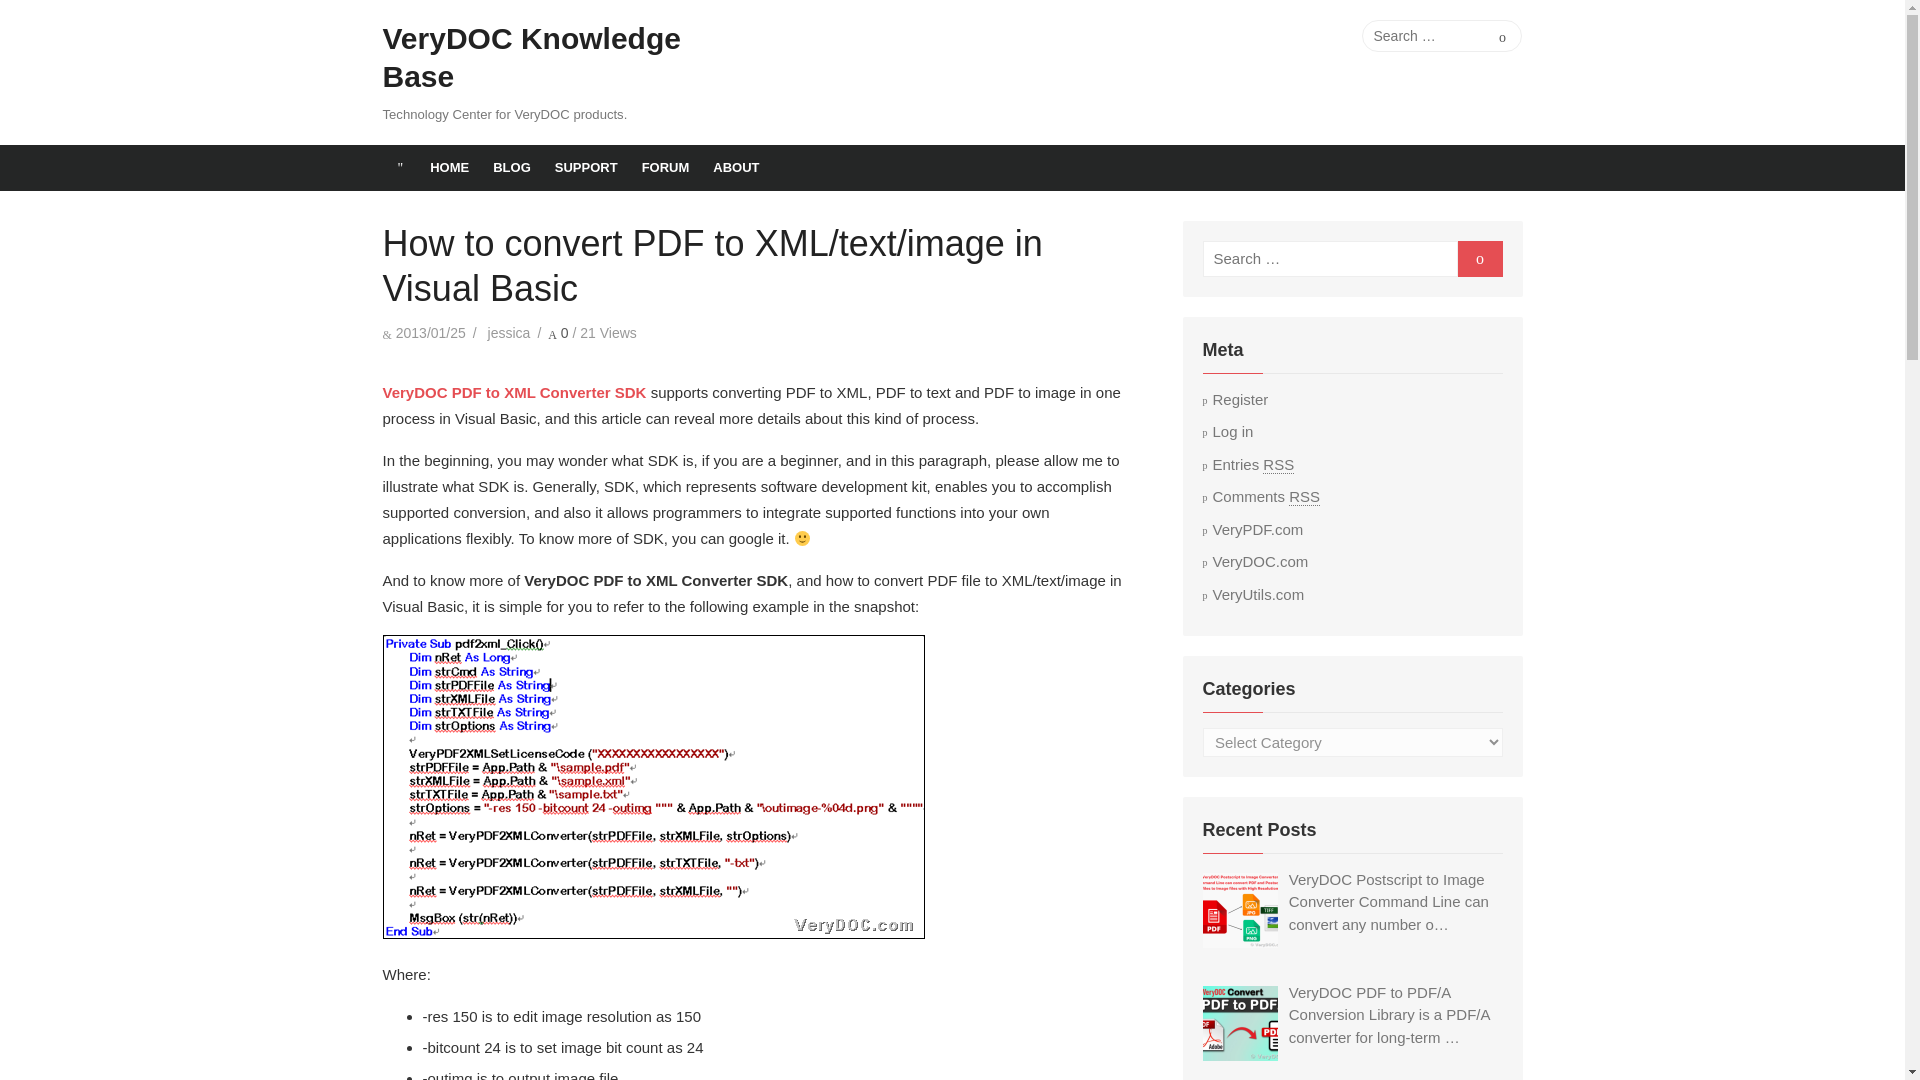 Image resolution: width=1920 pixels, height=1080 pixels. What do you see at coordinates (565, 58) in the screenshot?
I see `VeryDOC Knowledge Base` at bounding box center [565, 58].